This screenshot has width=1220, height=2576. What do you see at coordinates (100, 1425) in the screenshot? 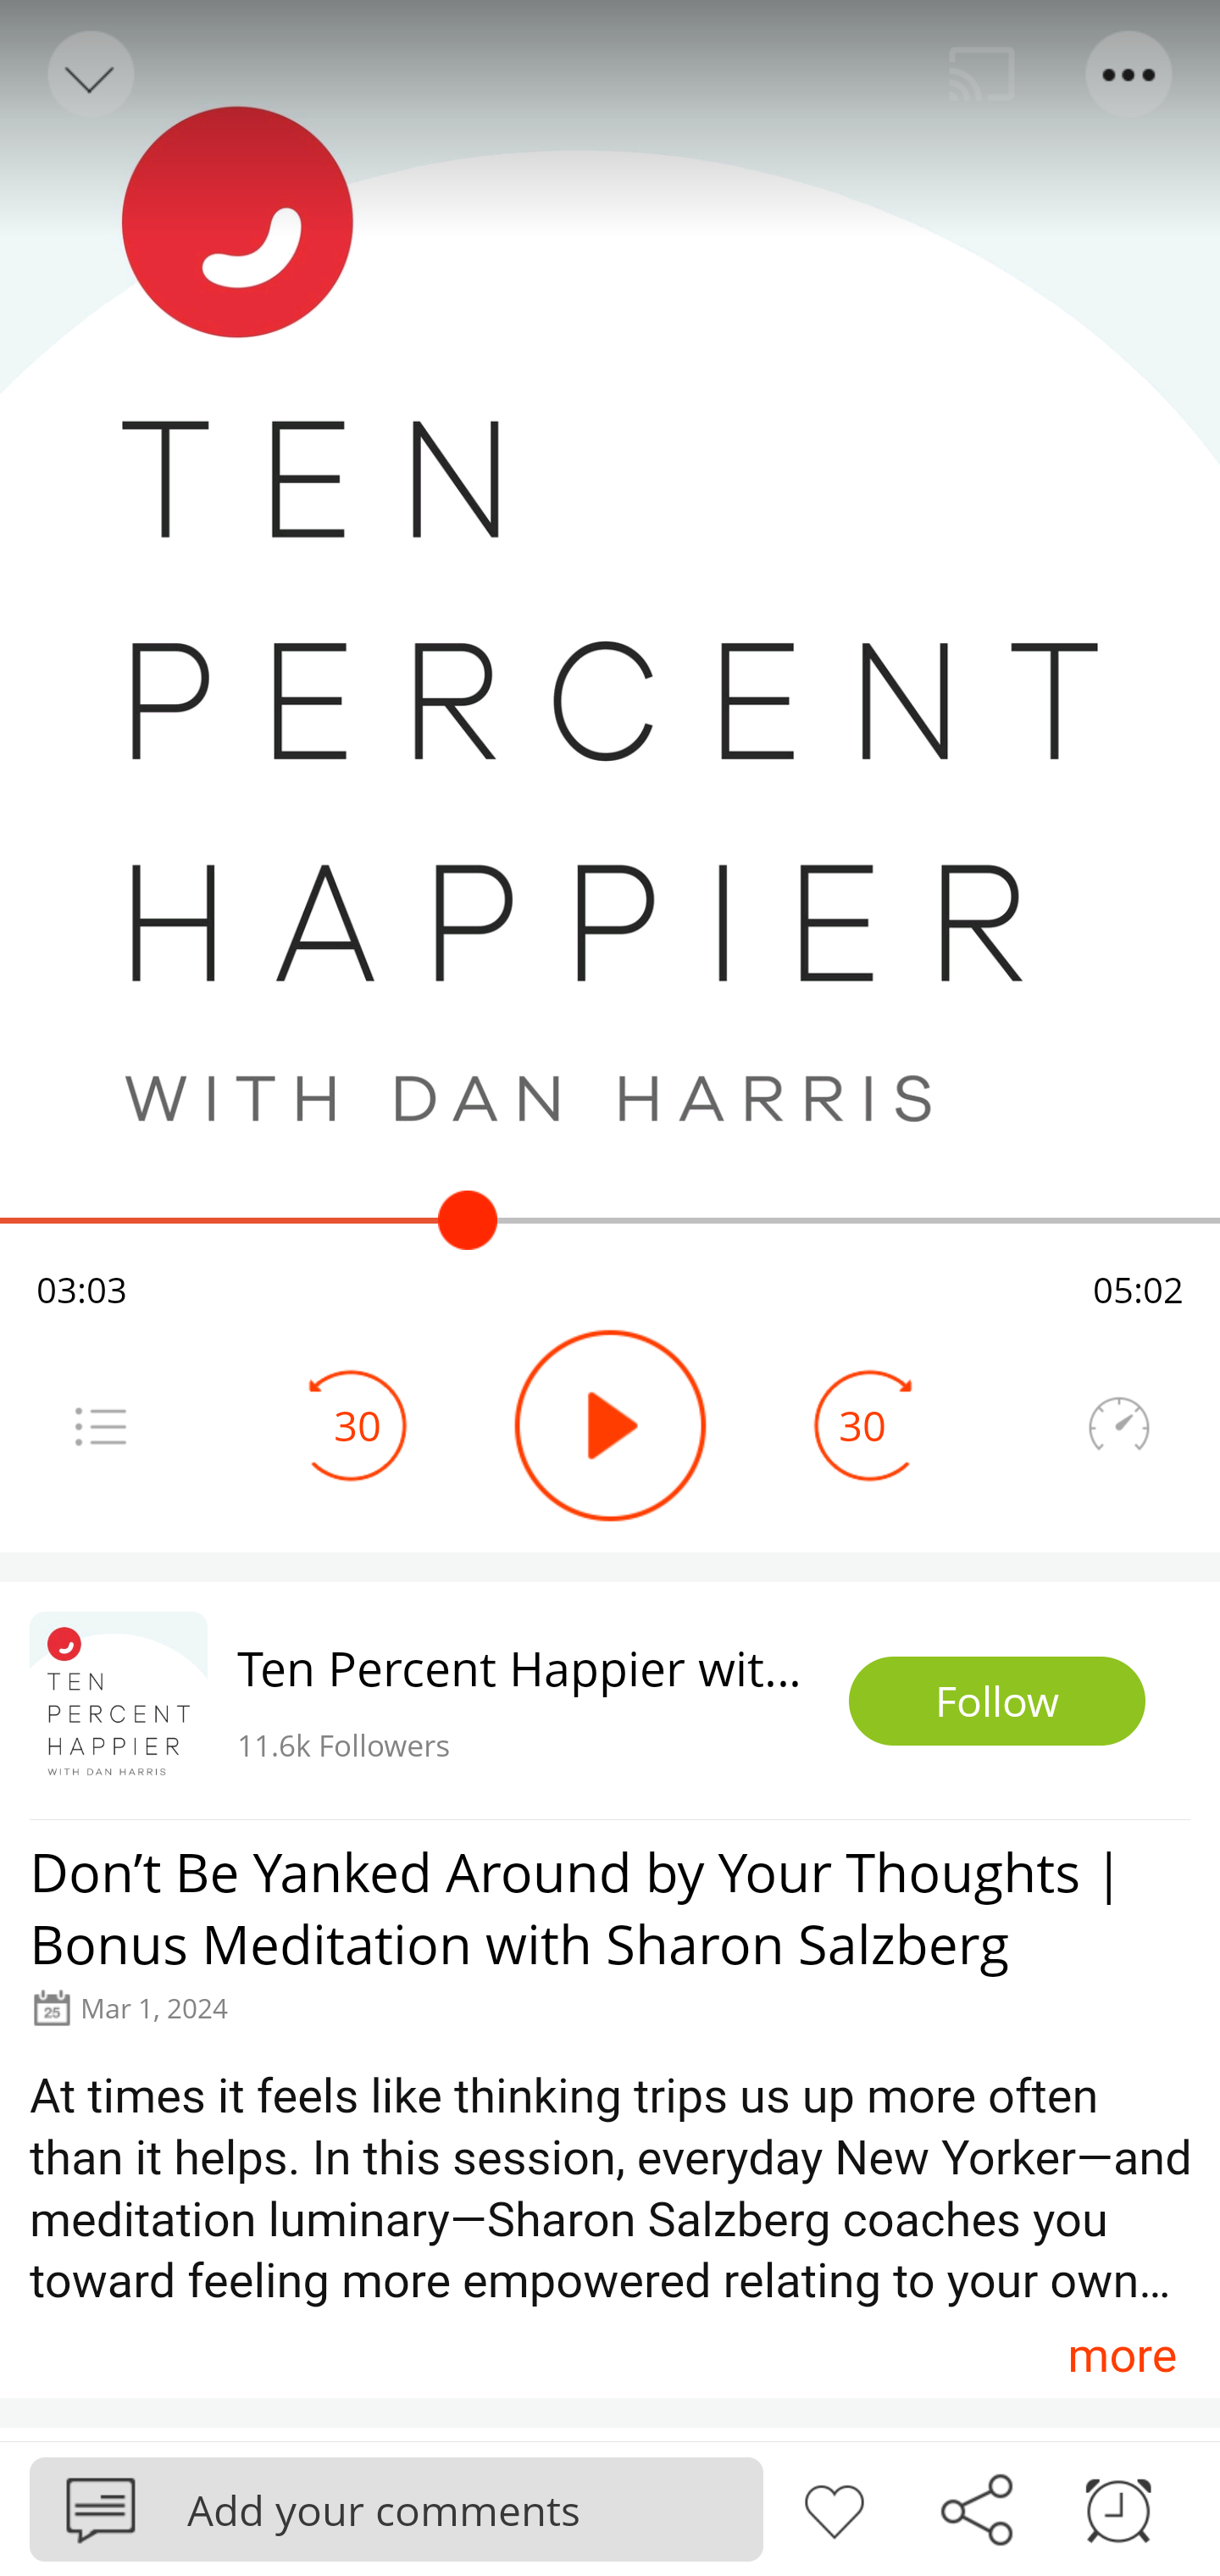
I see `Menu` at bounding box center [100, 1425].